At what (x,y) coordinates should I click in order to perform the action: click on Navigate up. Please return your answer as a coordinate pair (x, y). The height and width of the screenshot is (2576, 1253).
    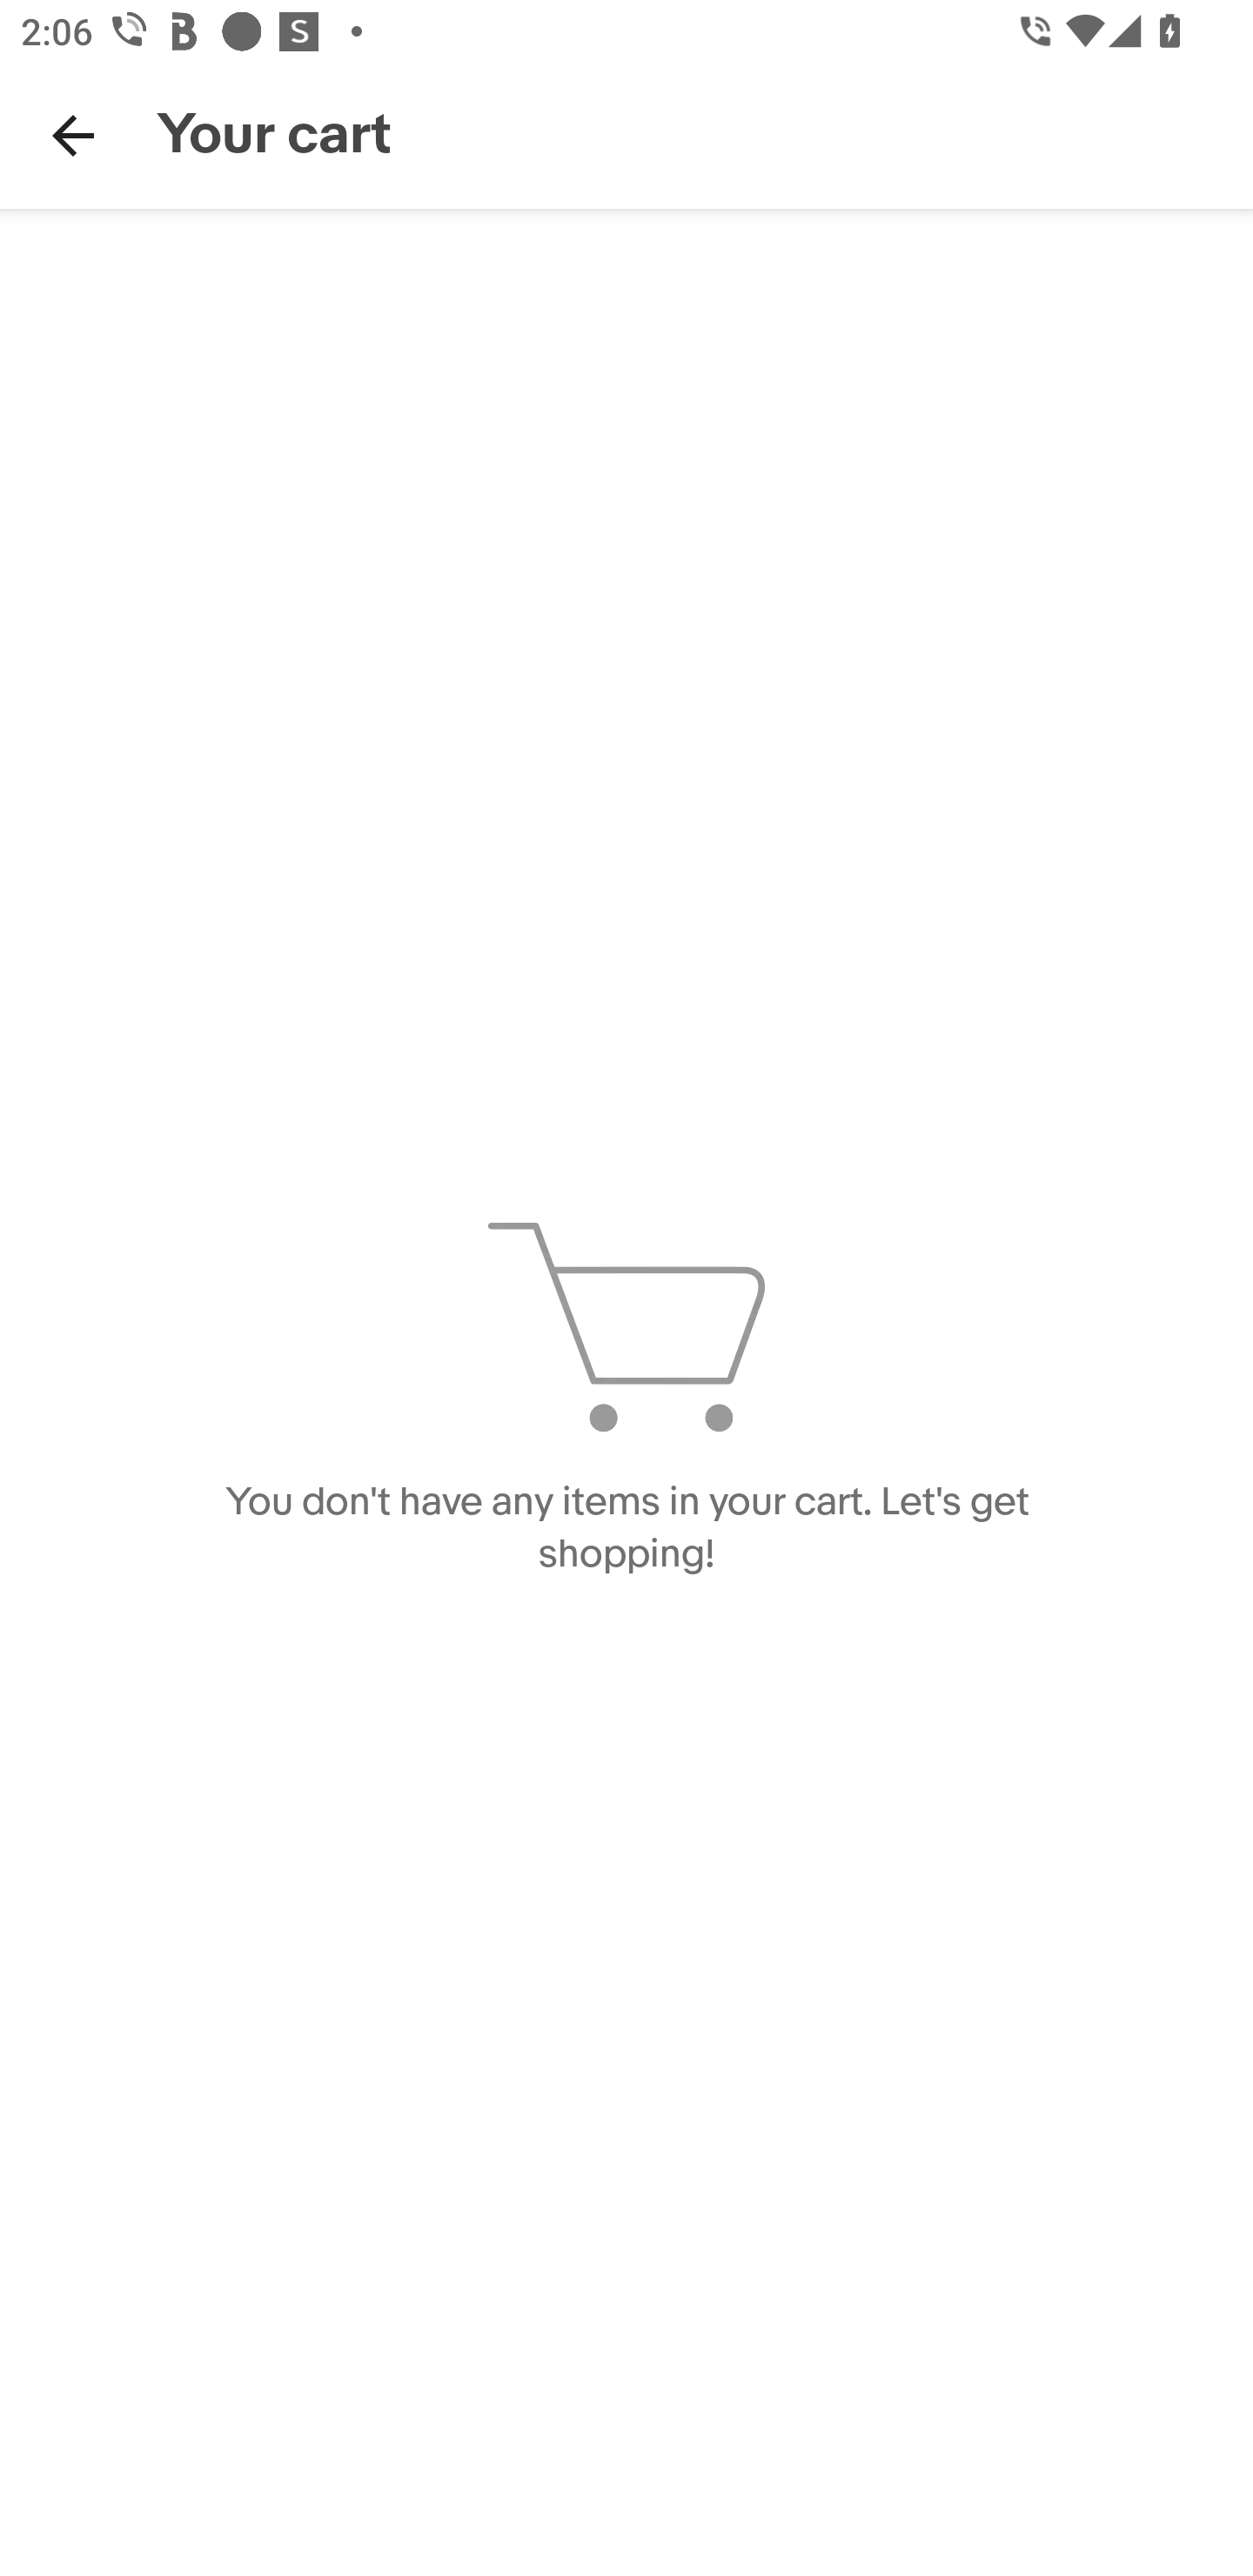
    Looking at the image, I should click on (73, 135).